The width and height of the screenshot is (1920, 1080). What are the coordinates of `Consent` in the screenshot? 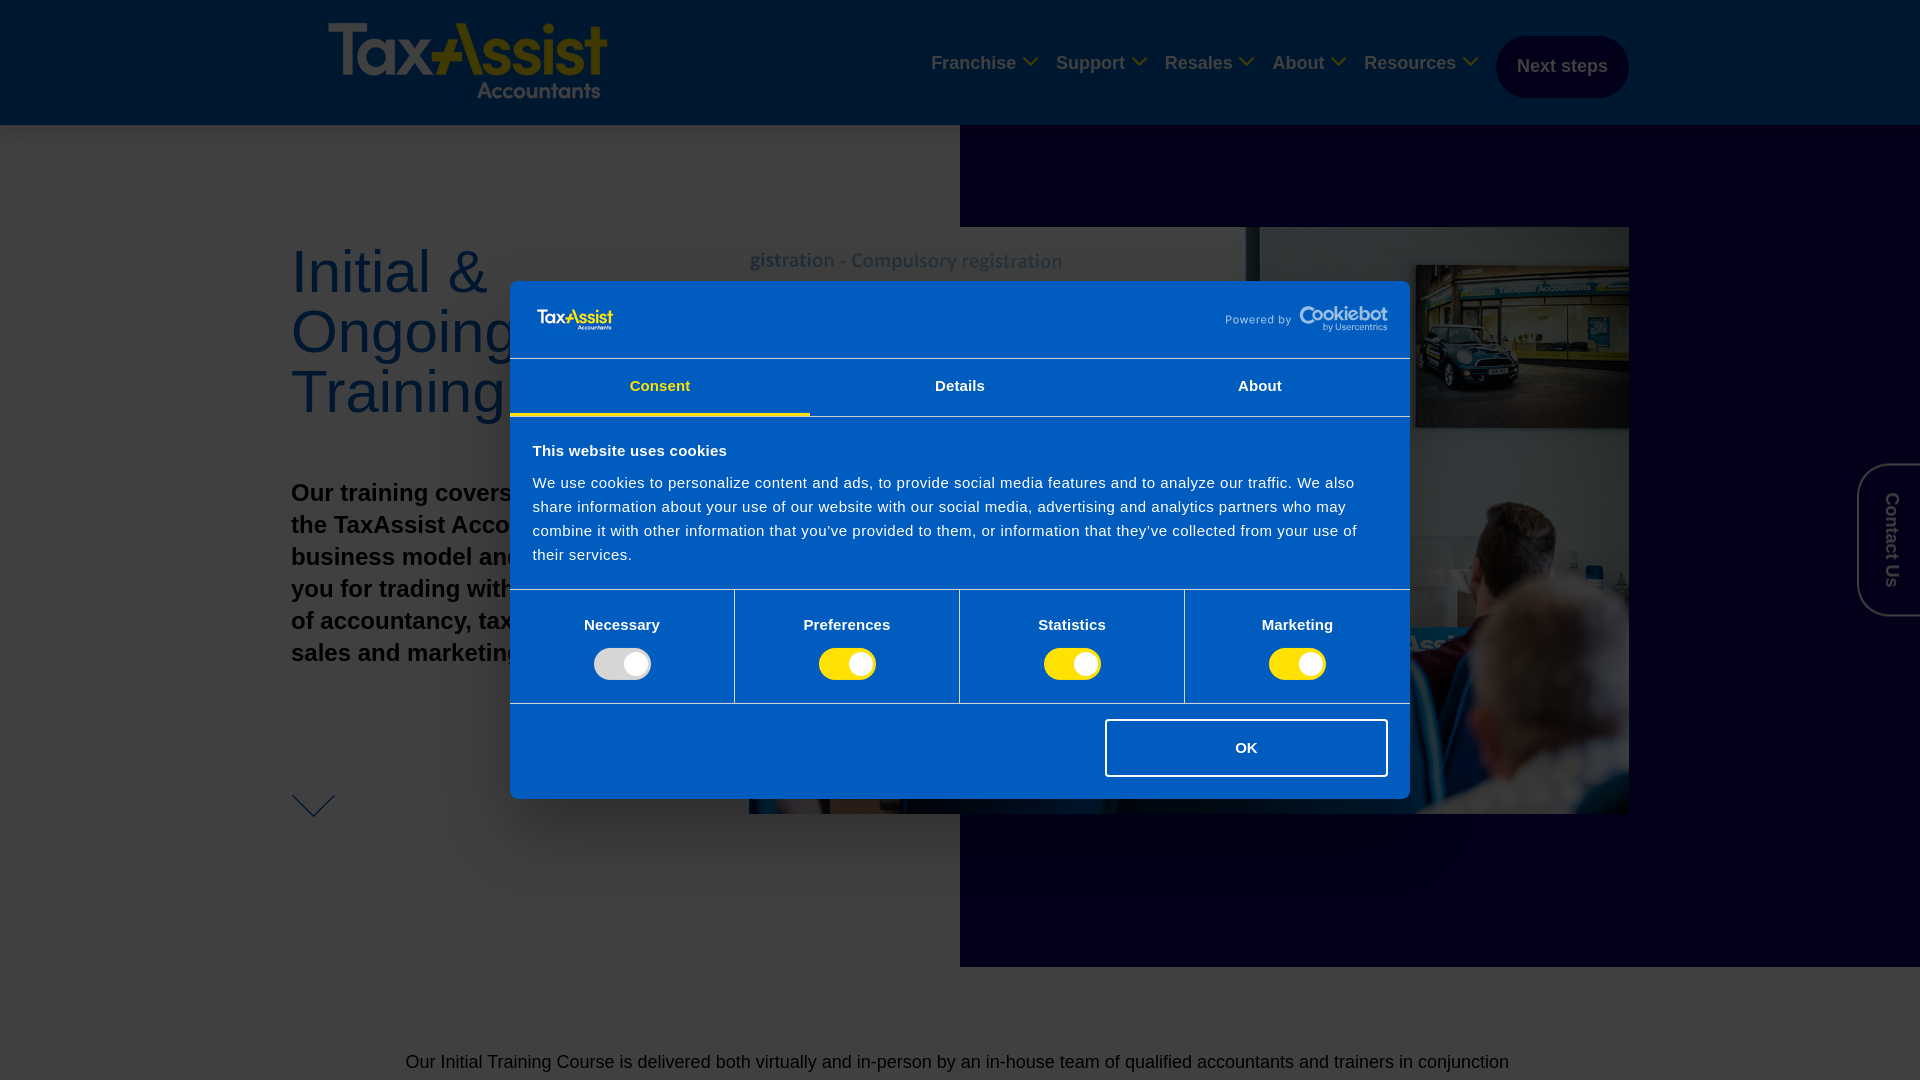 It's located at (660, 386).